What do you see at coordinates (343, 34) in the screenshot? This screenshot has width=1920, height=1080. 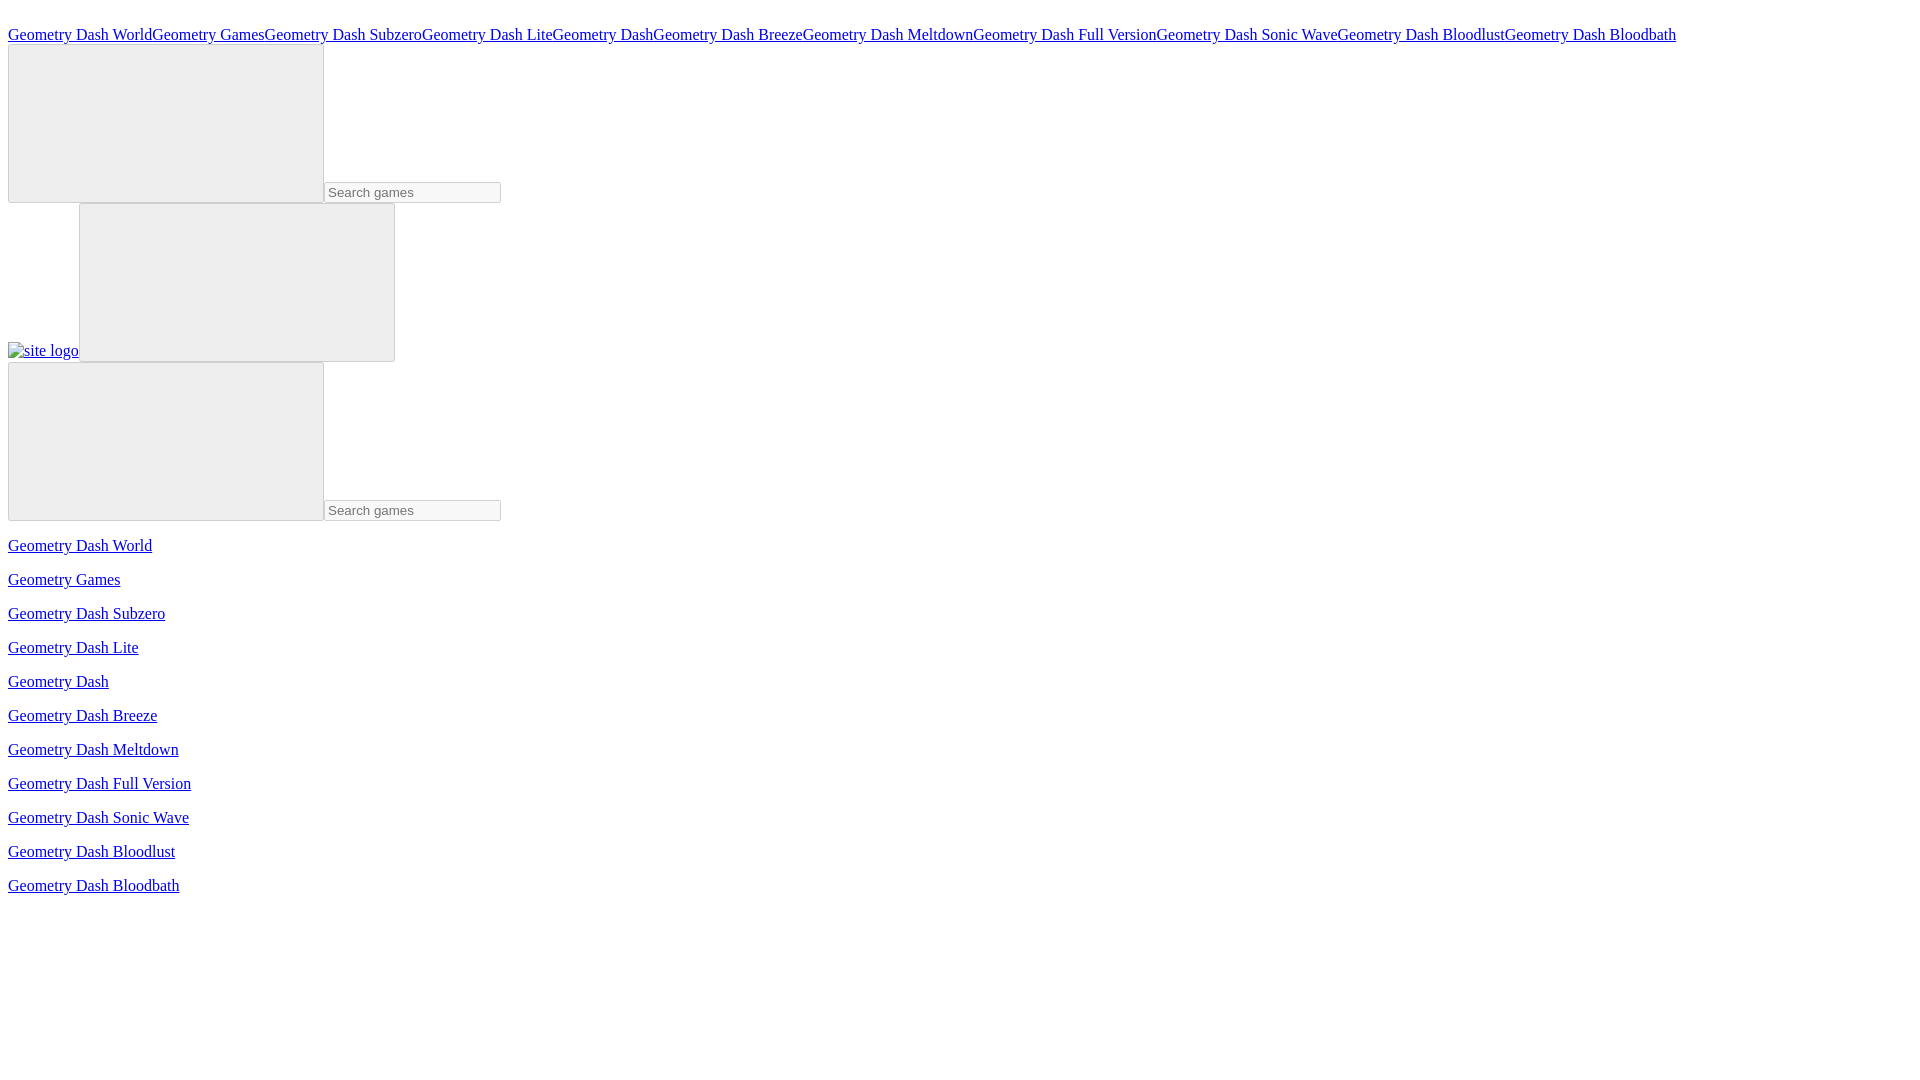 I see `Geometry Dash Subzero` at bounding box center [343, 34].